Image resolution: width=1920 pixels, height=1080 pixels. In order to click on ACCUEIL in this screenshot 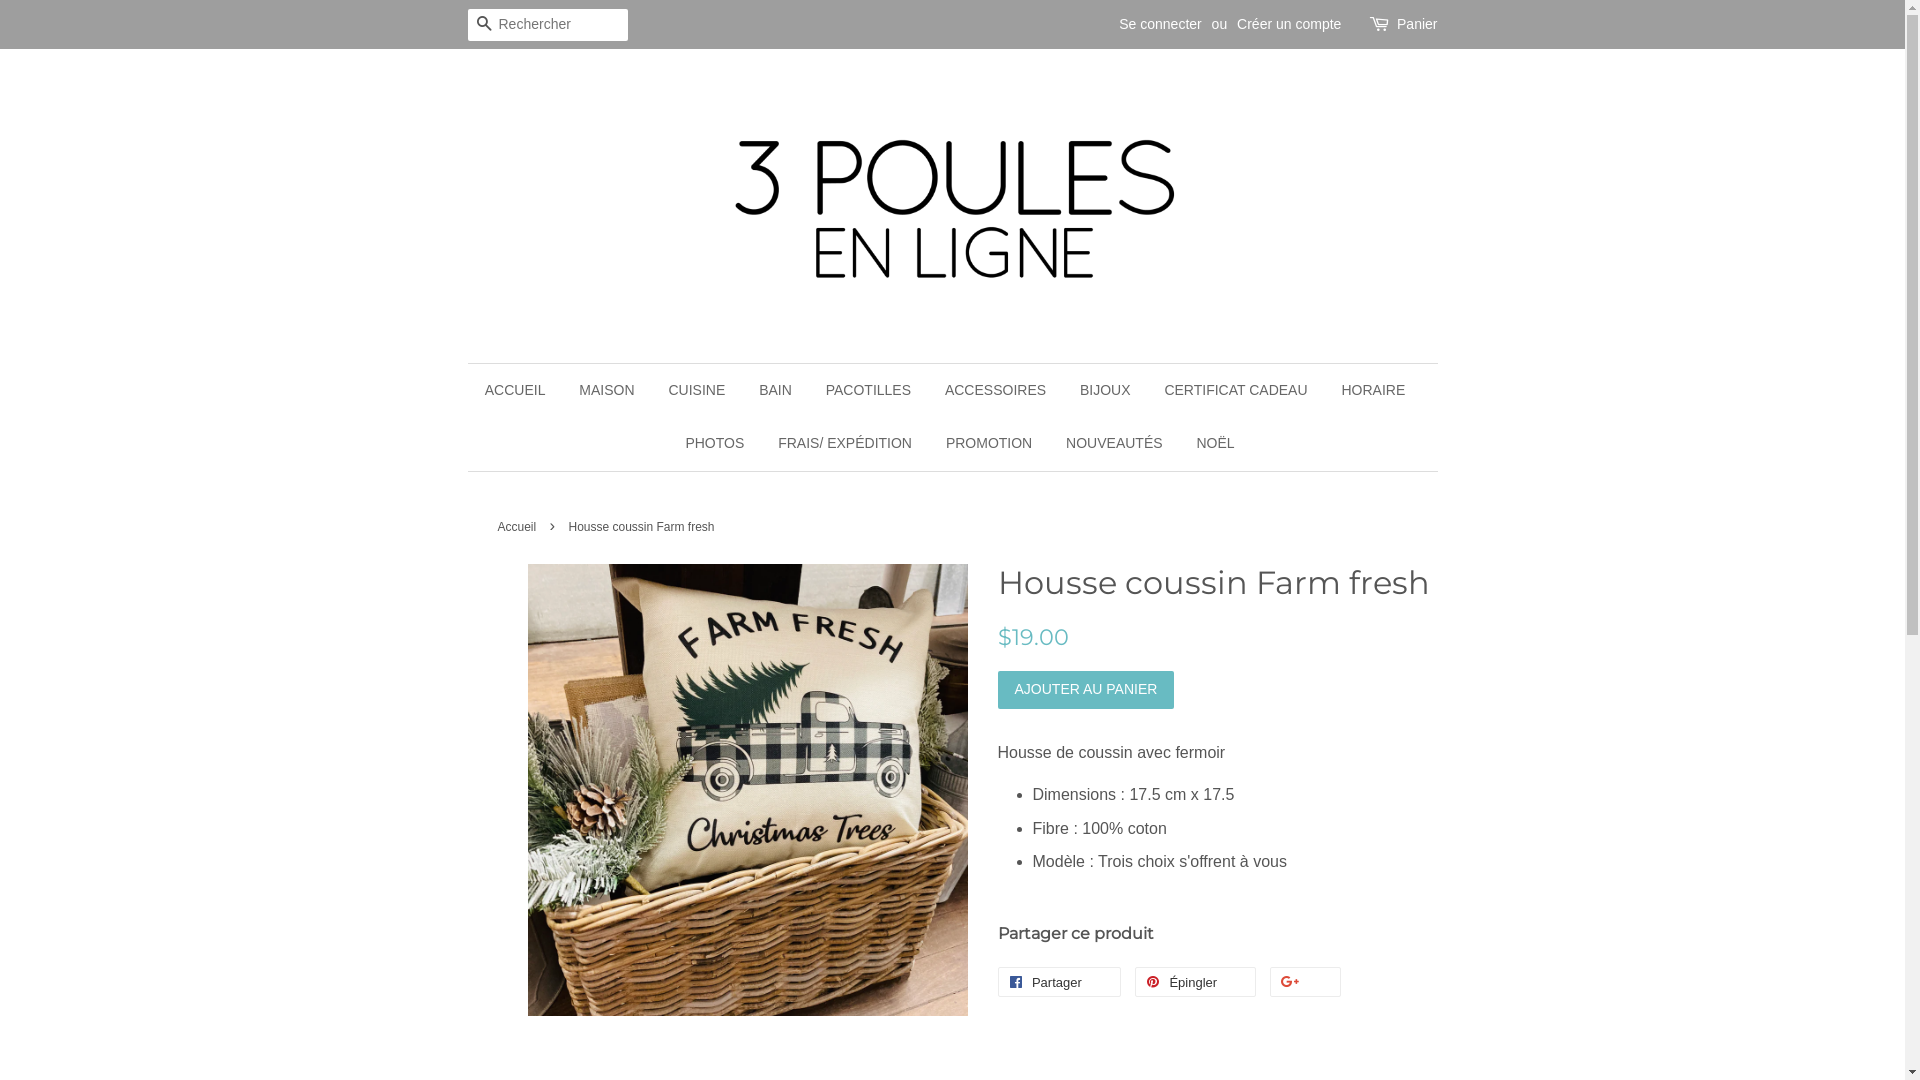, I will do `click(523, 391)`.